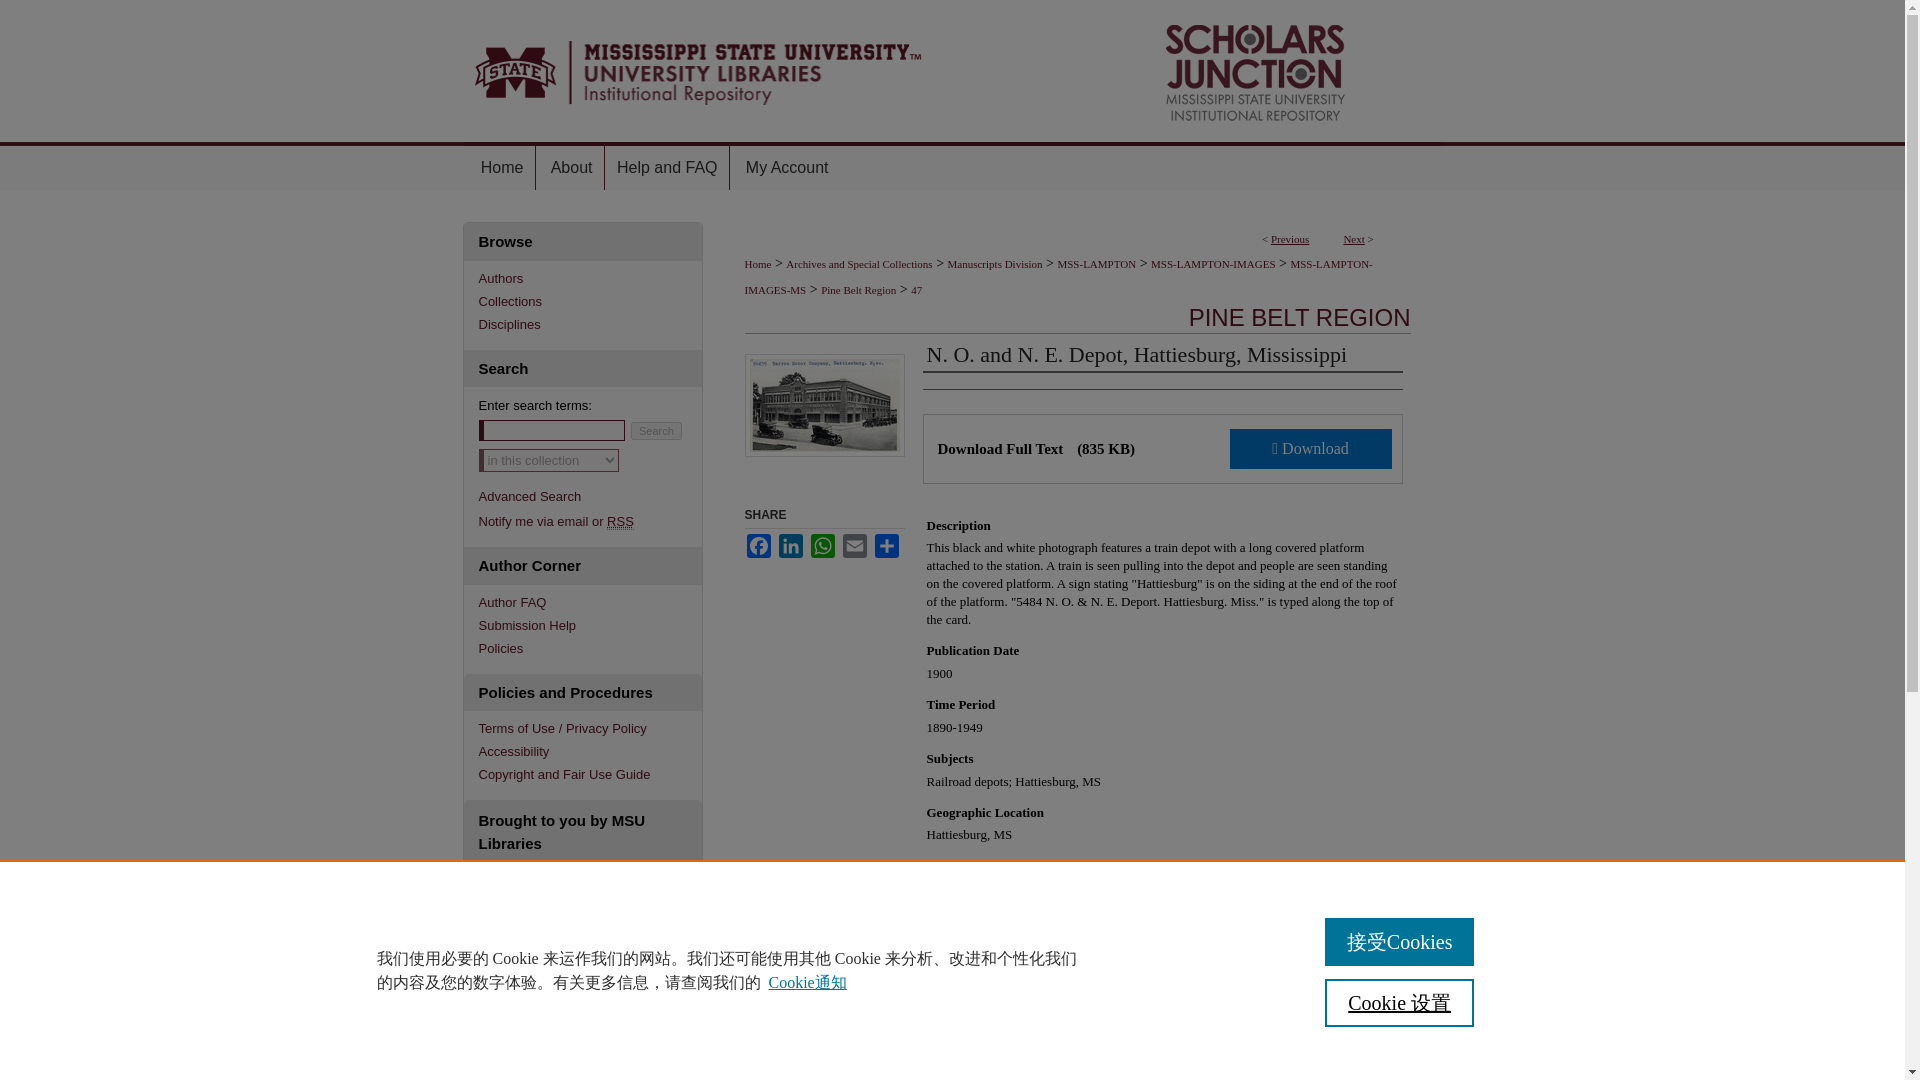  What do you see at coordinates (1096, 264) in the screenshot?
I see `MSS-LAMPTON` at bounding box center [1096, 264].